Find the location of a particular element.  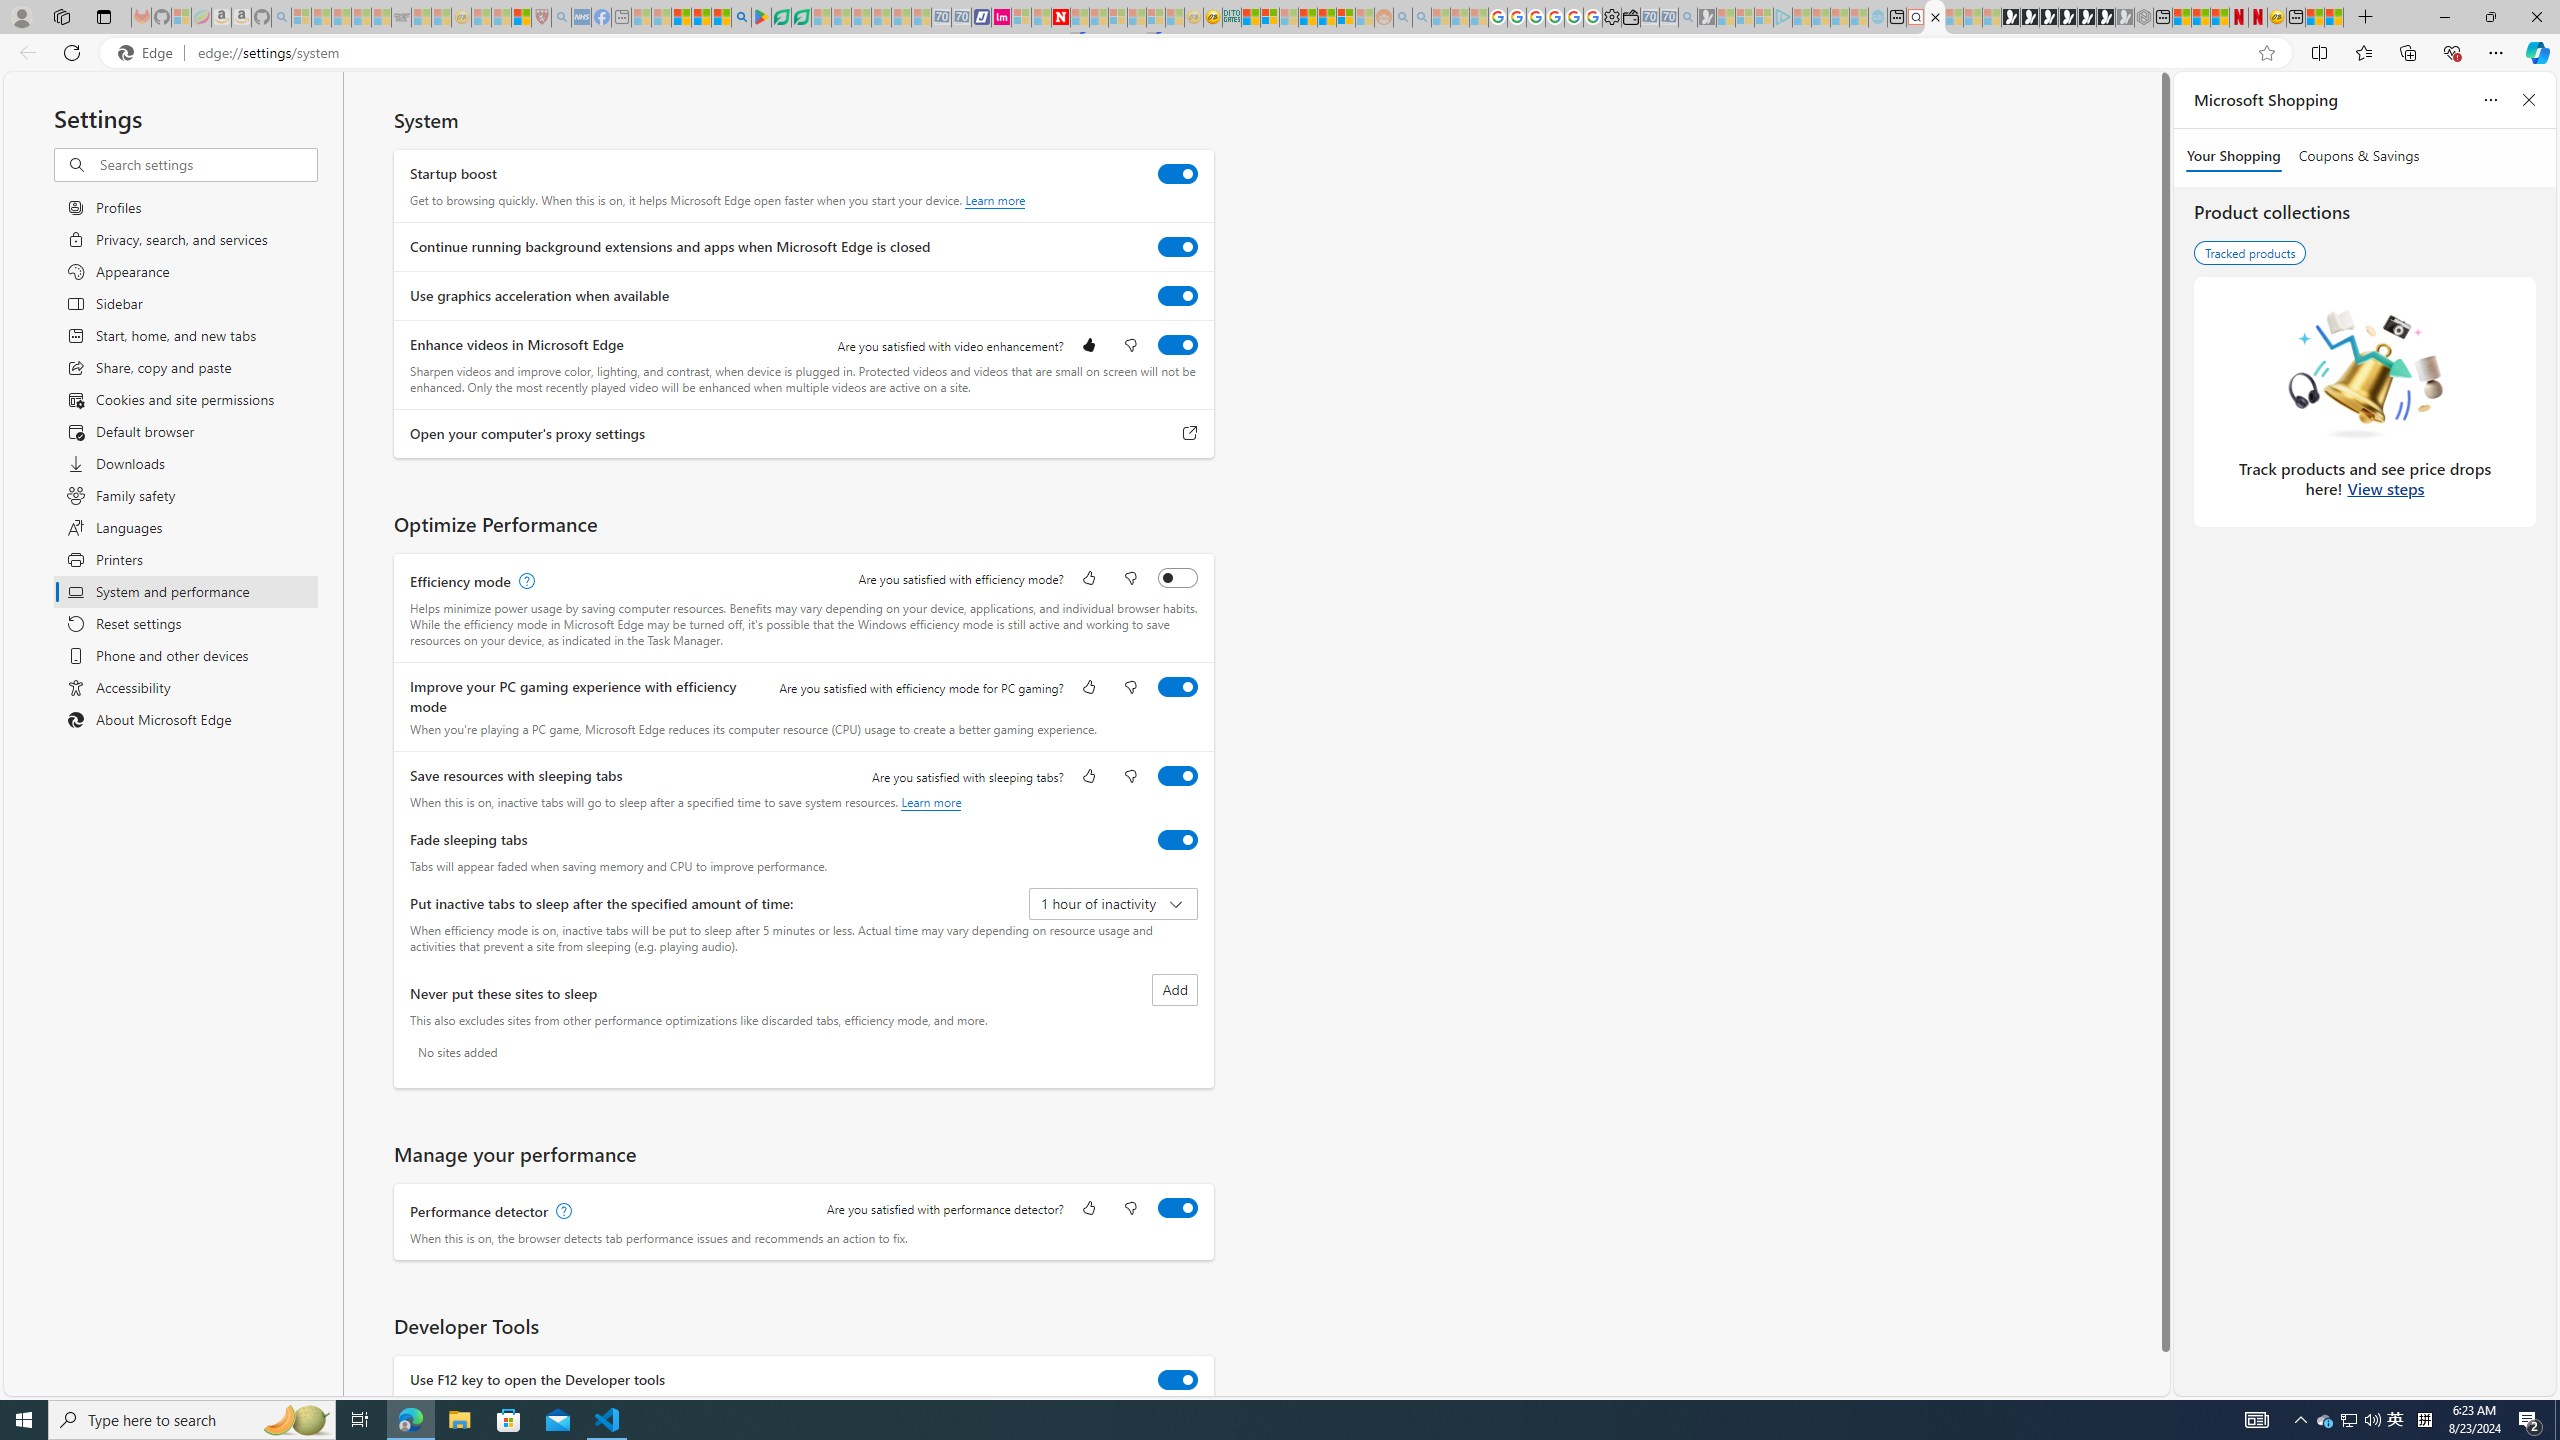

Improve your PC gaming experience with efficiency mode is located at coordinates (1178, 686).